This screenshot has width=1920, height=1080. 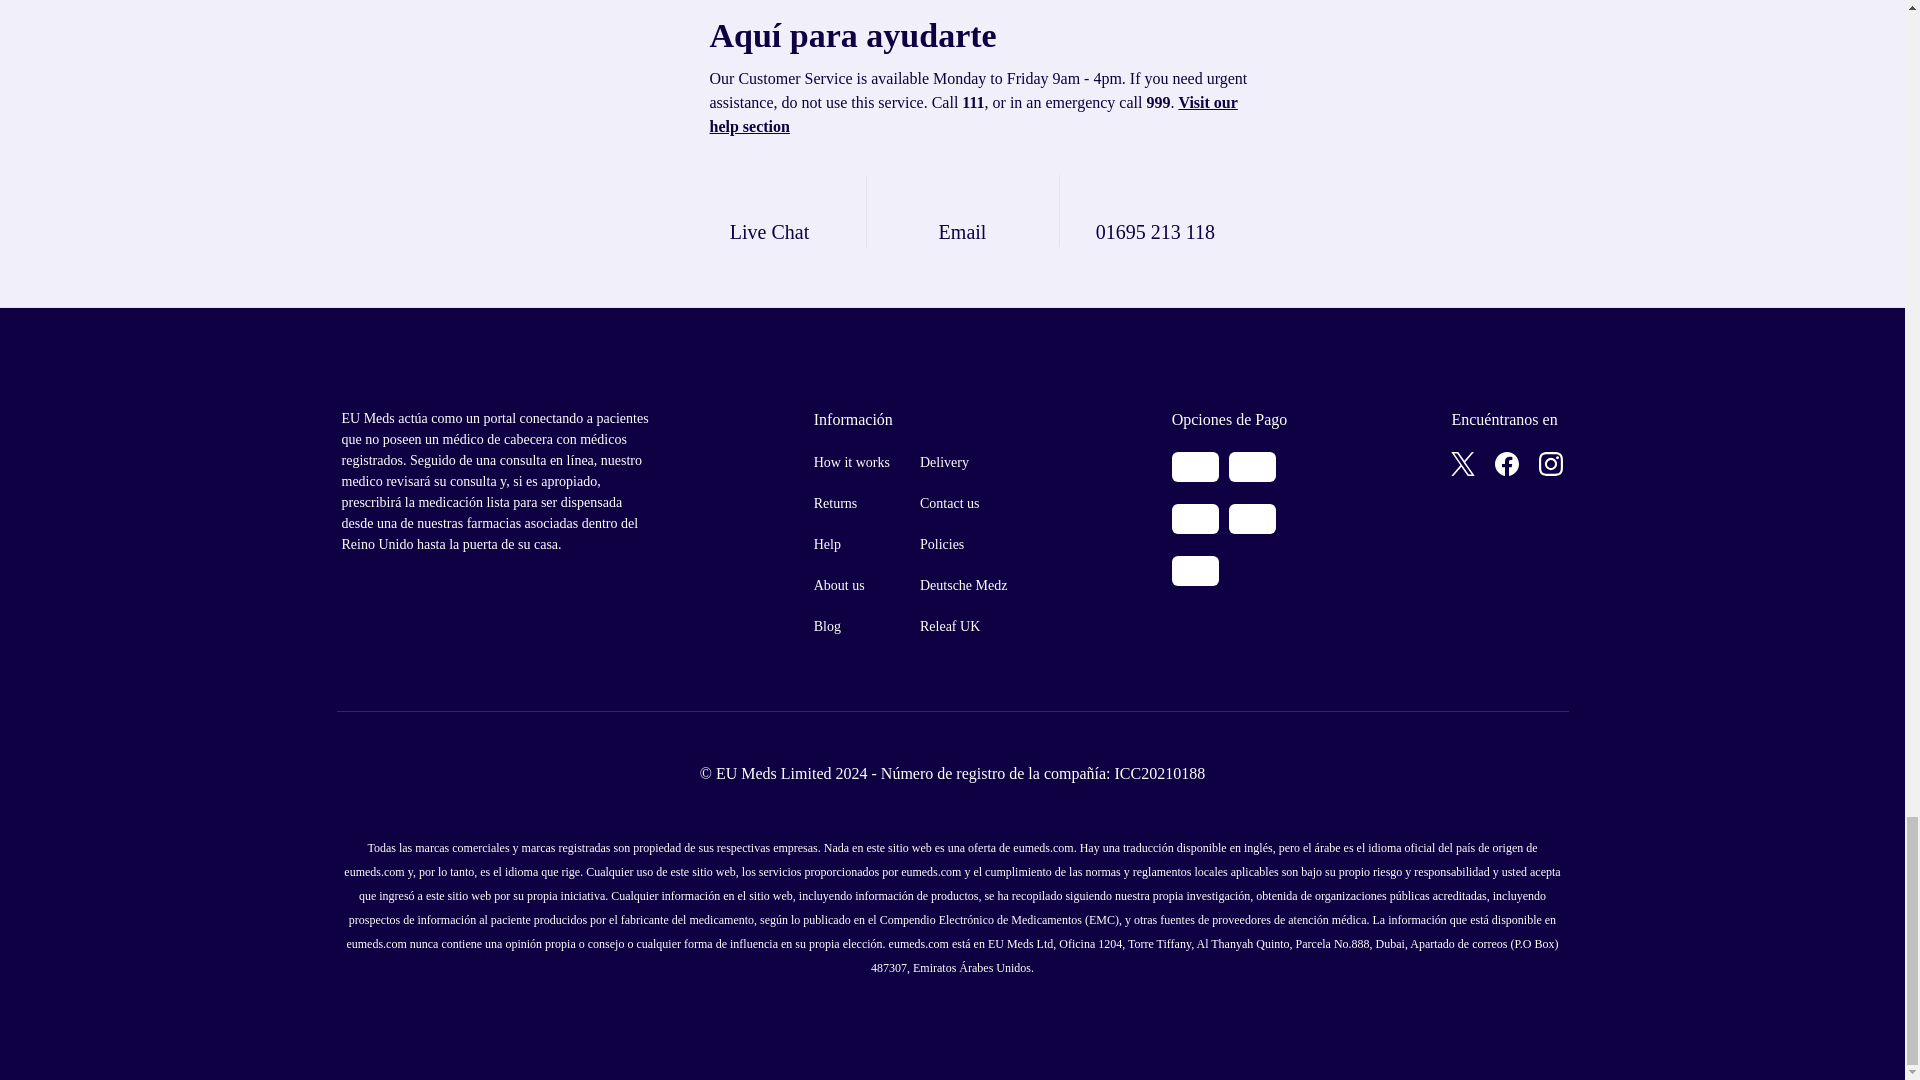 I want to click on Live Chat, so click(x=770, y=210).